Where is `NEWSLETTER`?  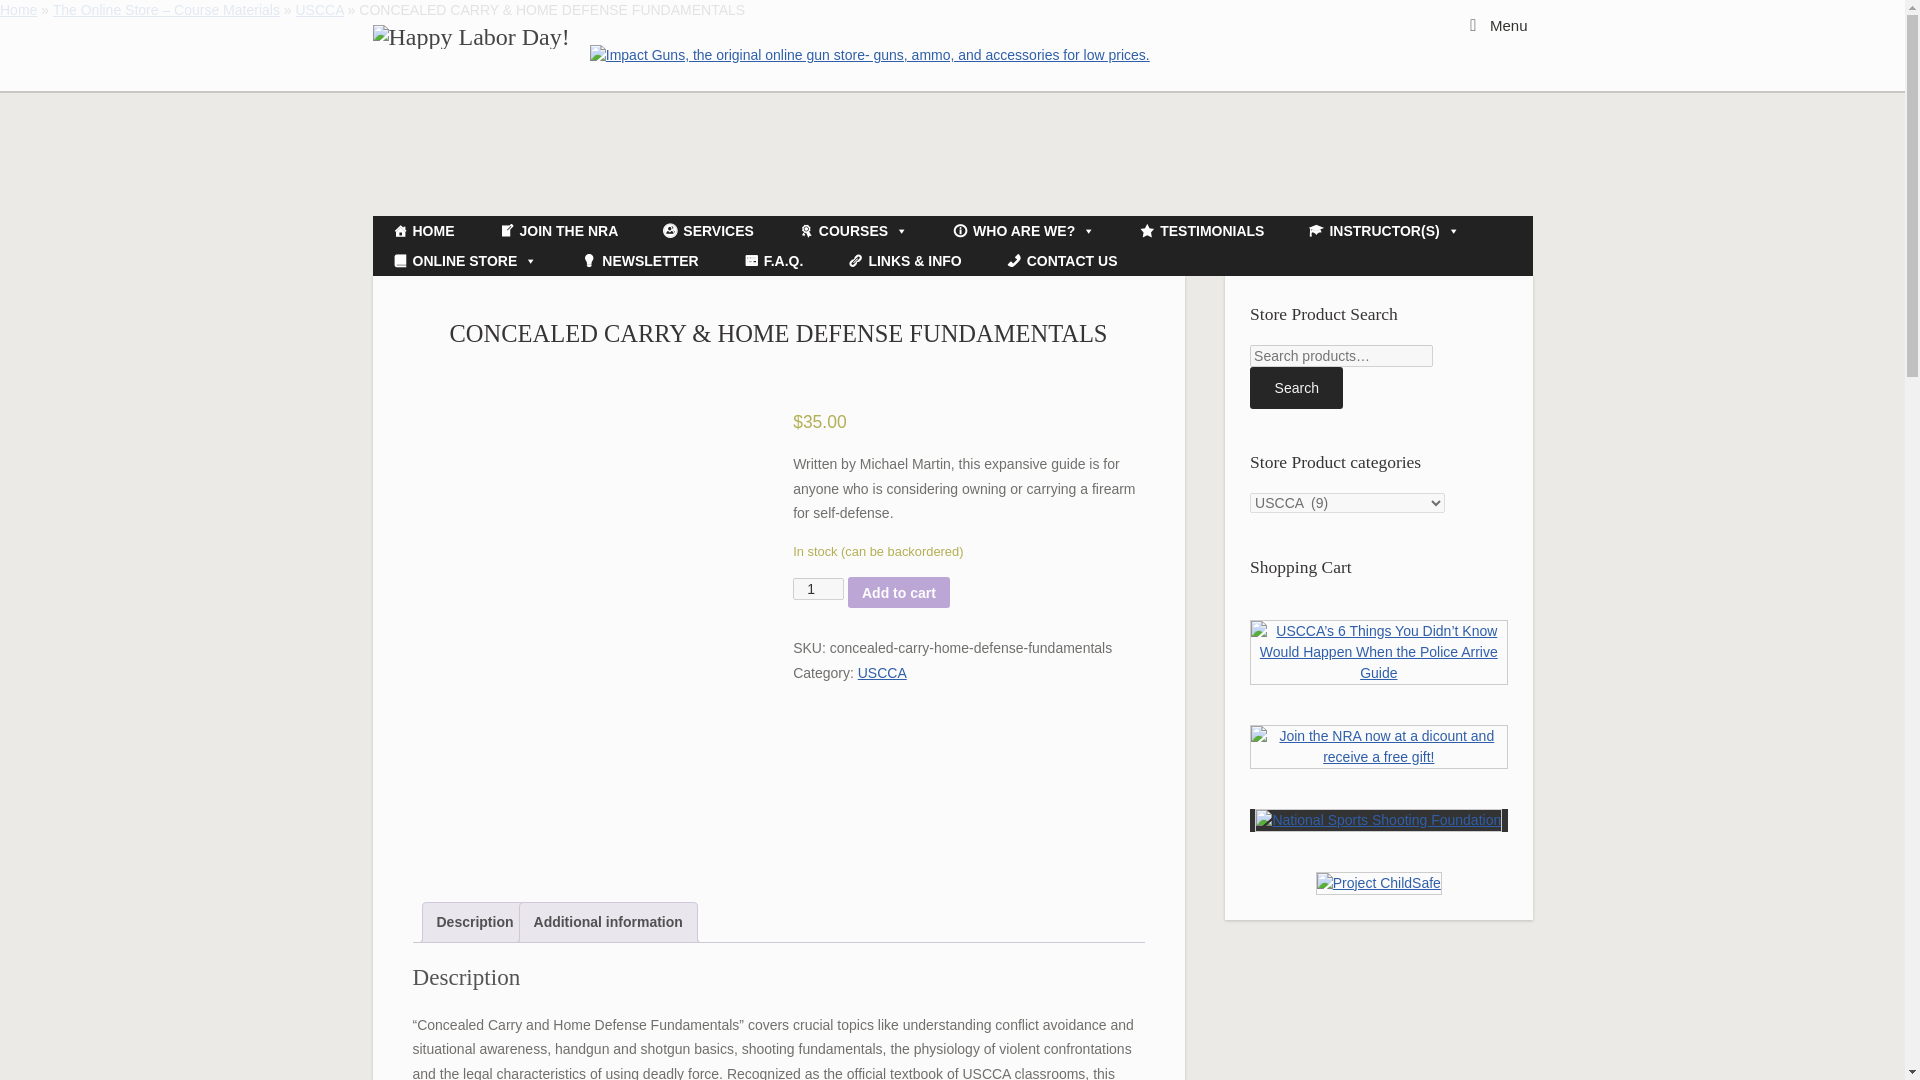 NEWSLETTER is located at coordinates (640, 261).